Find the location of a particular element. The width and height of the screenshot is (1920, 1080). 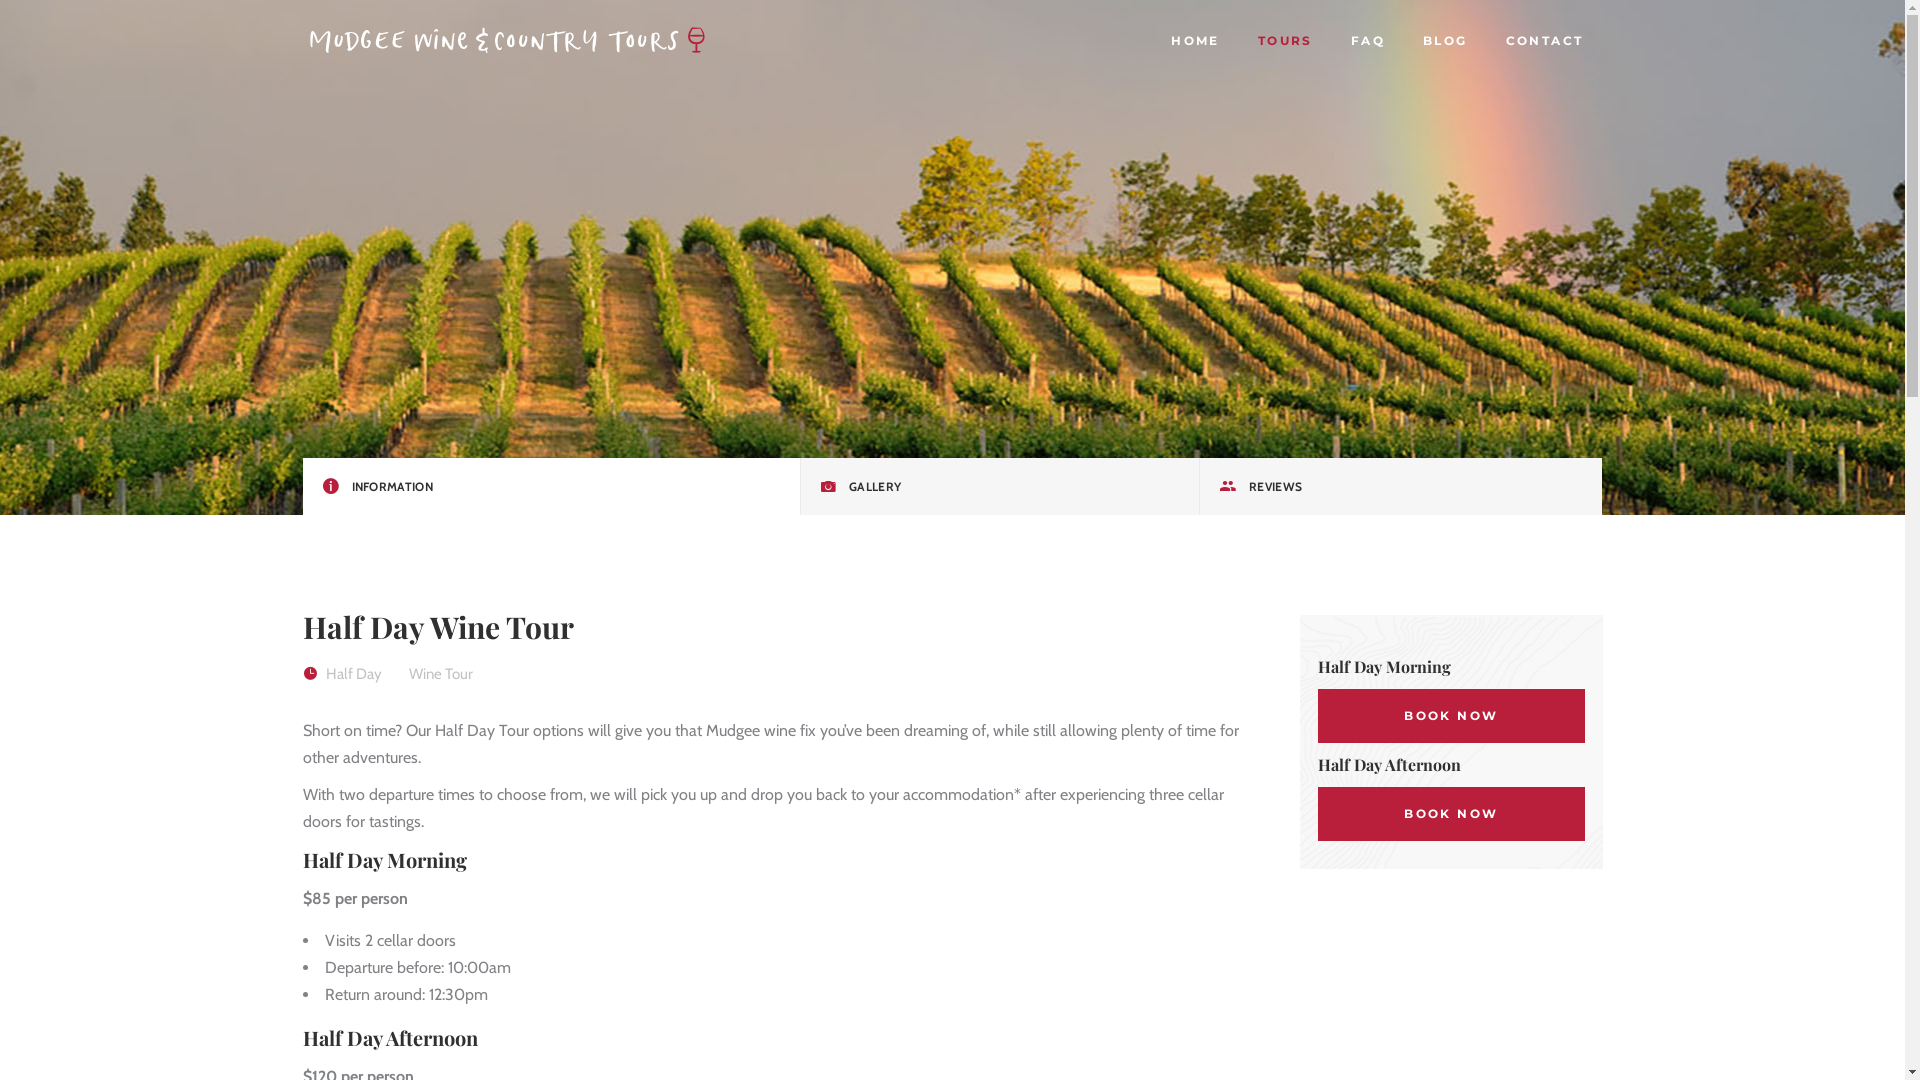

Book now is located at coordinates (1452, 814).